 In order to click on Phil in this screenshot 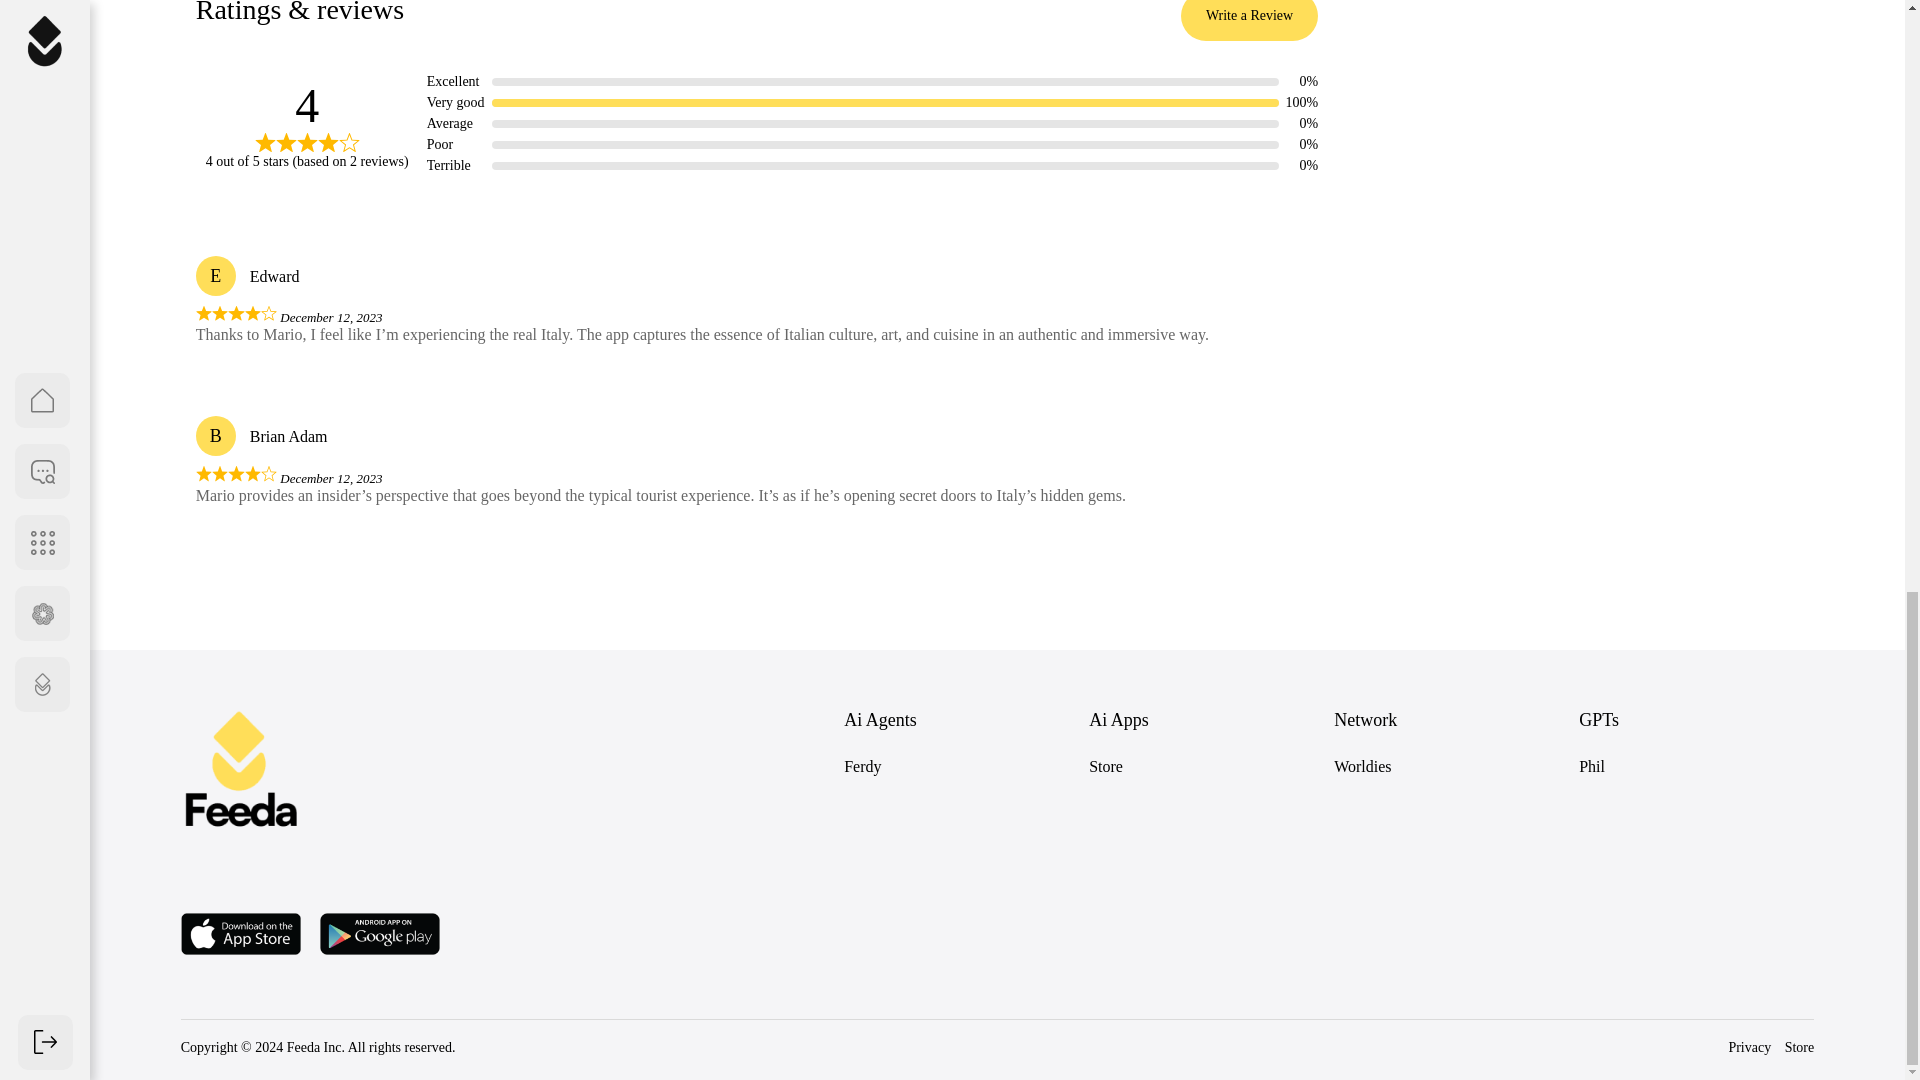, I will do `click(1592, 766)`.